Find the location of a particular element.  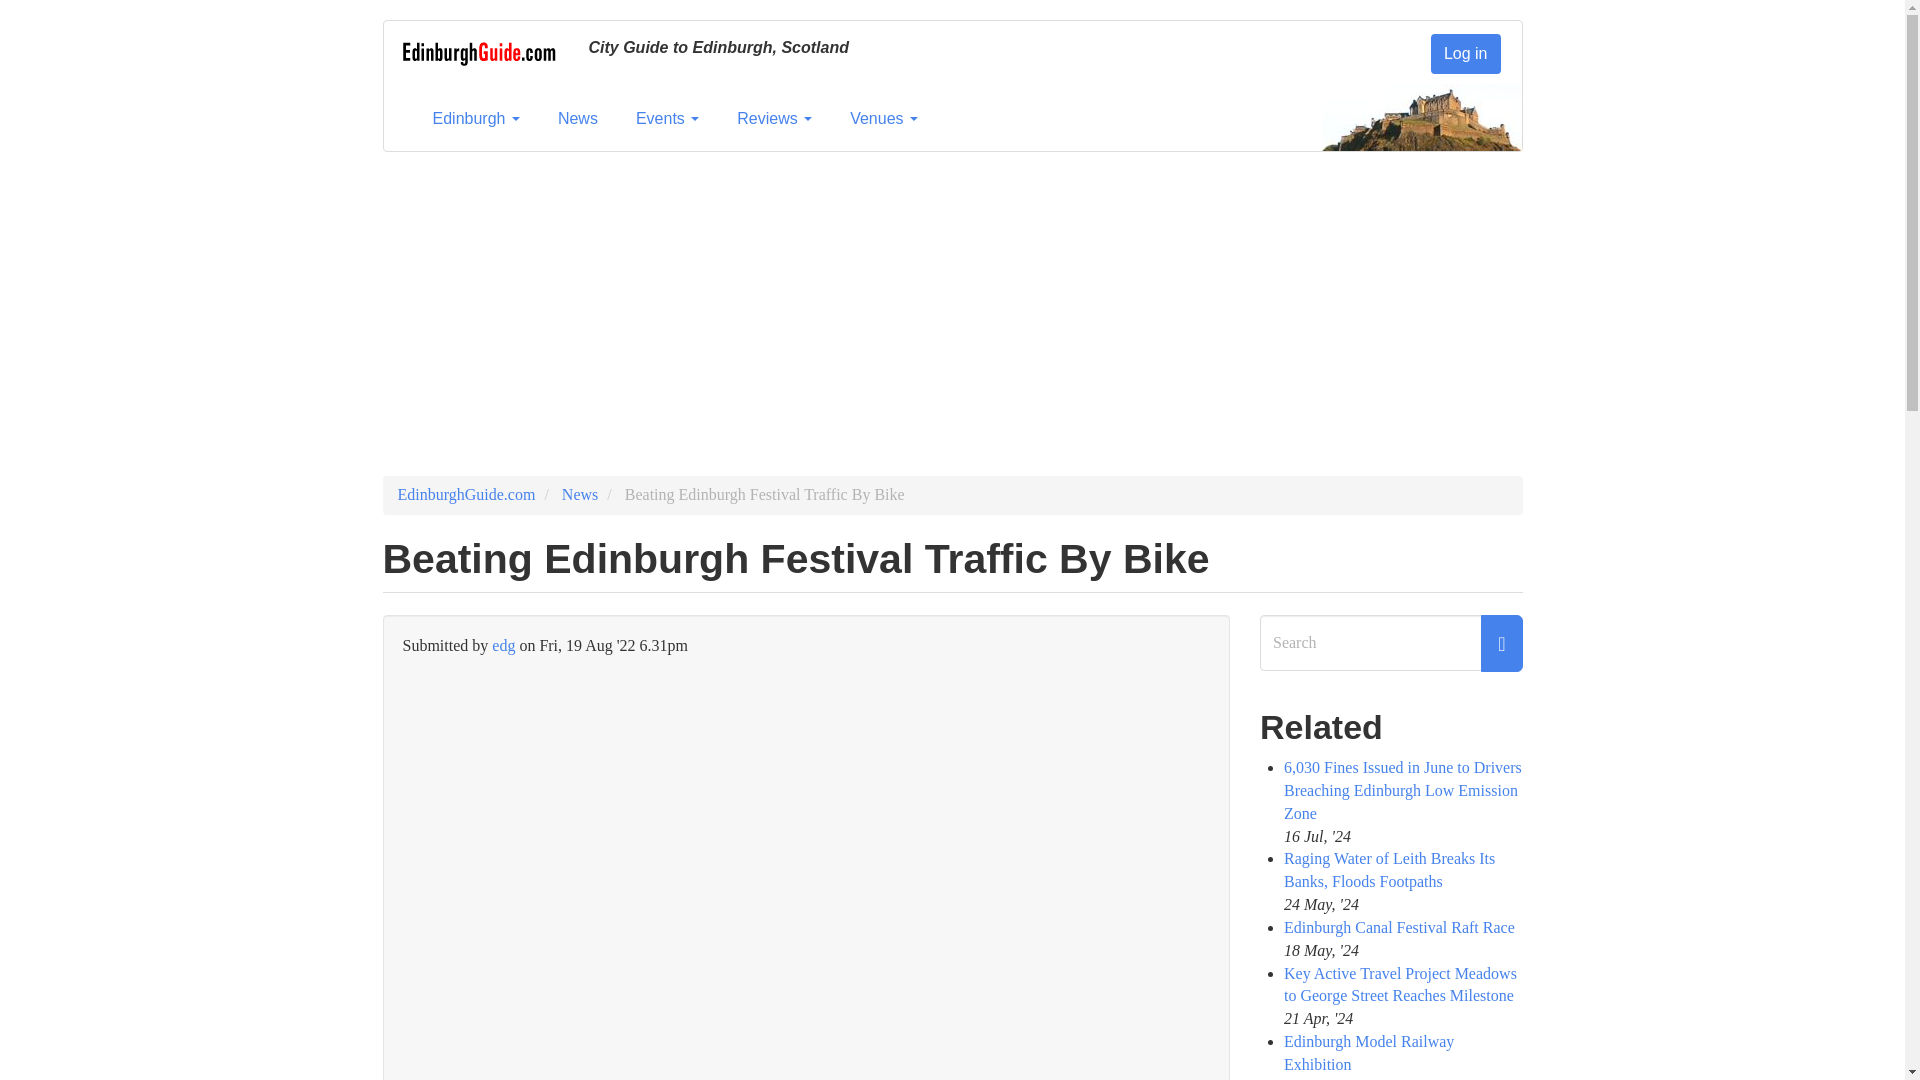

Edinburgh is located at coordinates (476, 118).